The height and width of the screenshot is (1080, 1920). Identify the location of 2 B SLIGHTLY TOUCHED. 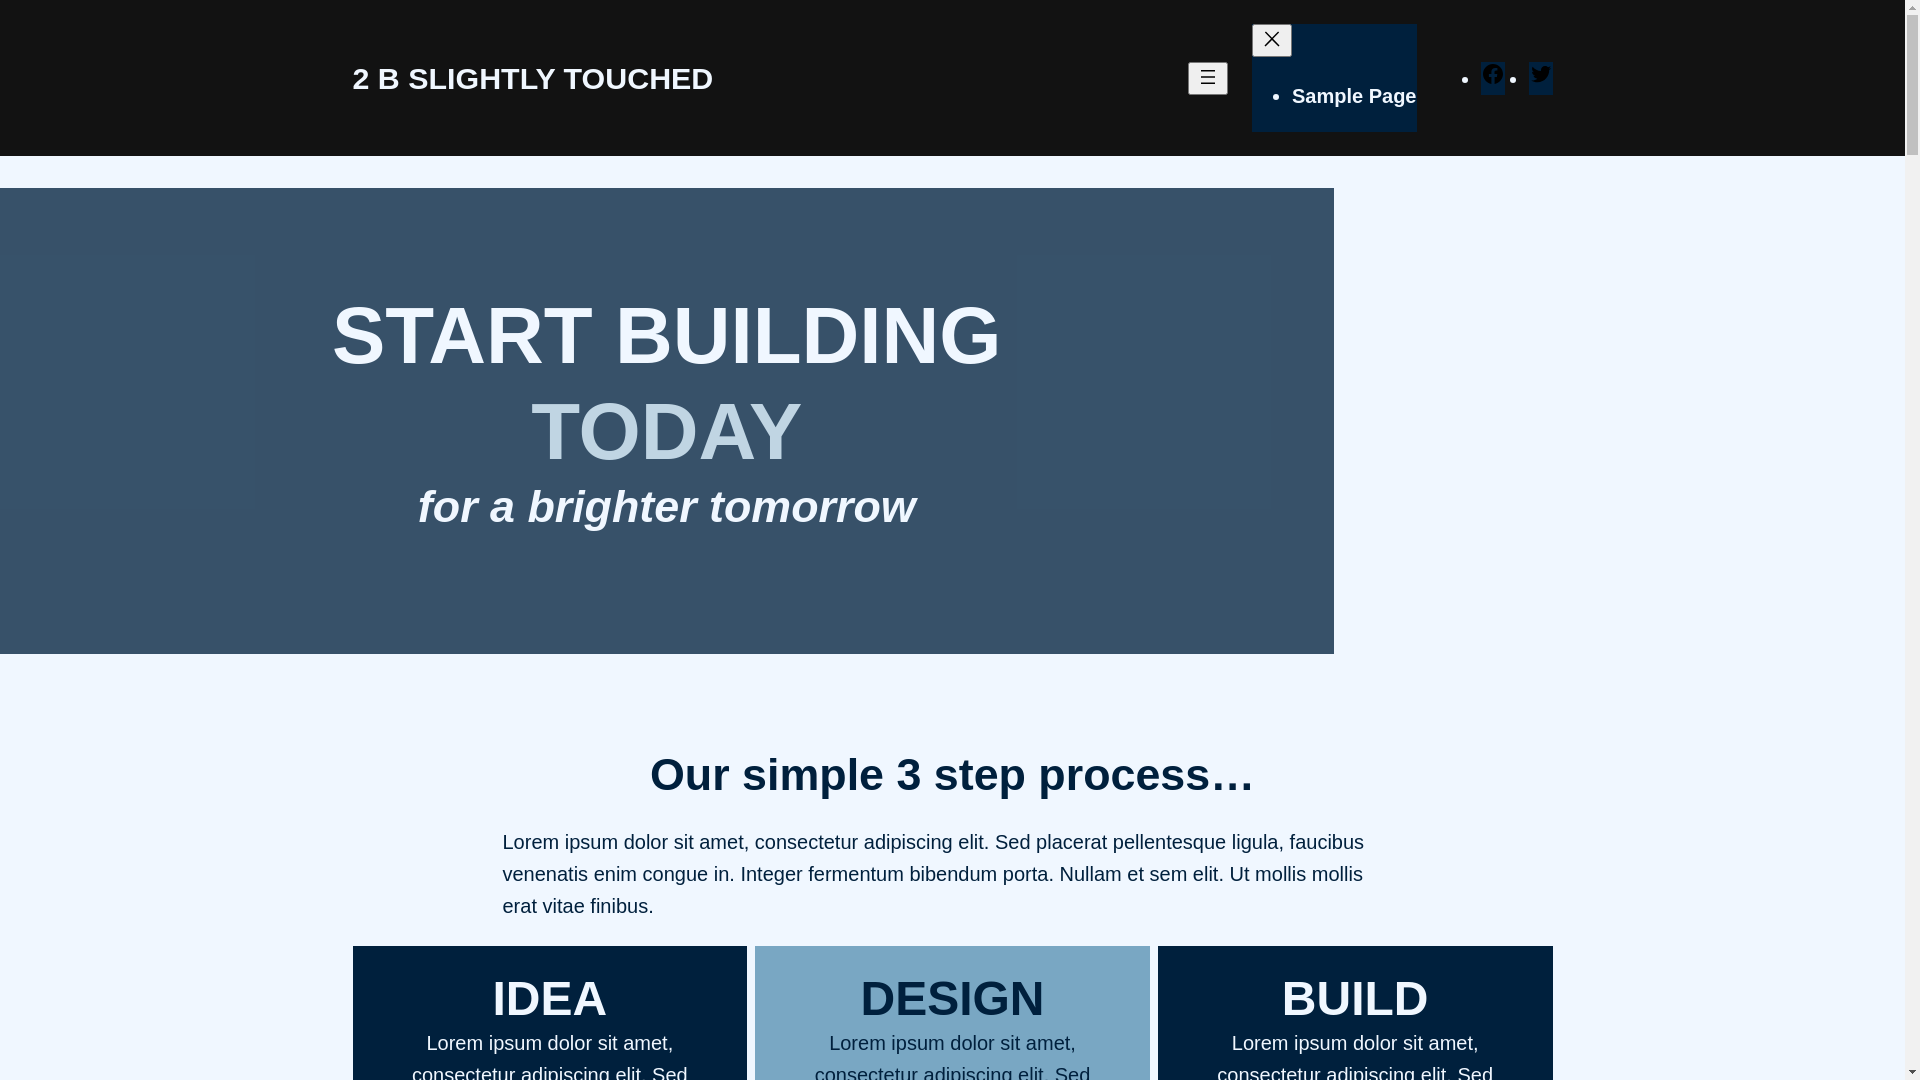
(532, 78).